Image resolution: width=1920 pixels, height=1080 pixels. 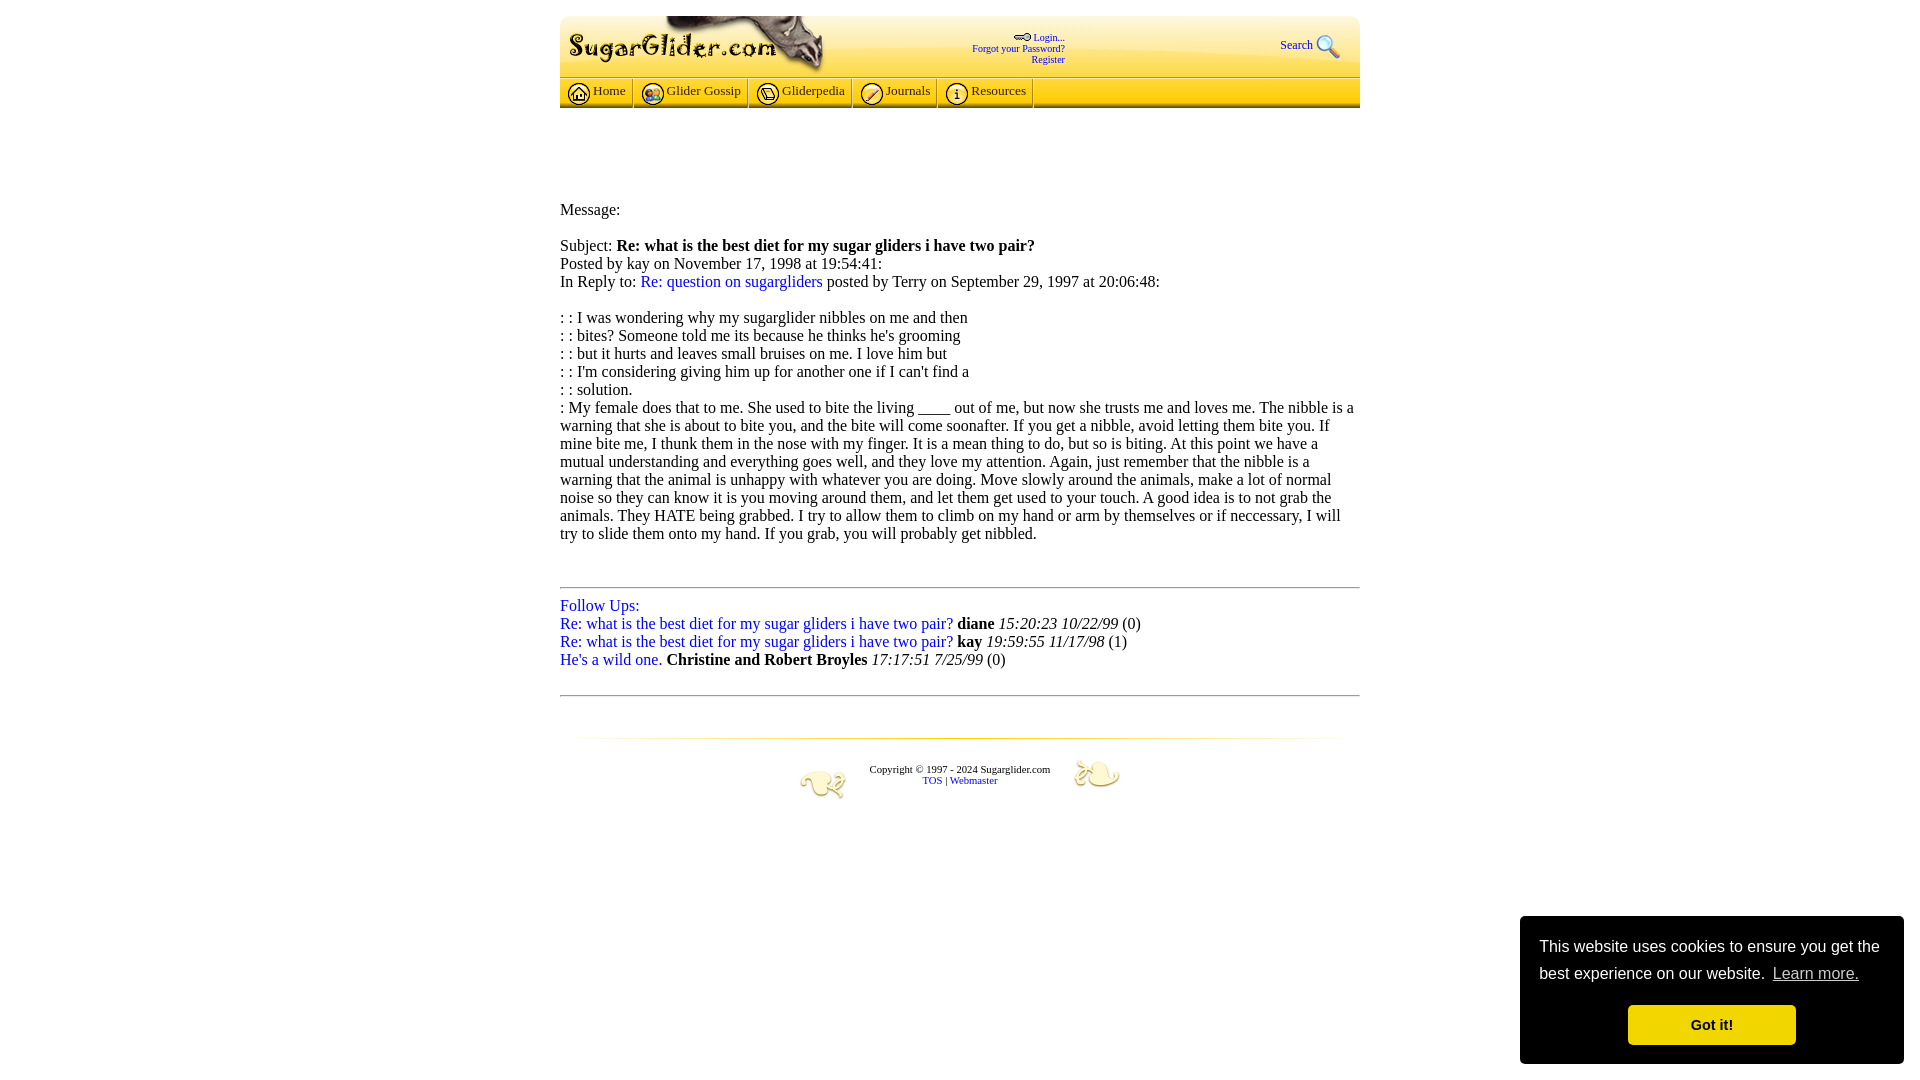 What do you see at coordinates (800, 94) in the screenshot?
I see `Gliderpedia` at bounding box center [800, 94].